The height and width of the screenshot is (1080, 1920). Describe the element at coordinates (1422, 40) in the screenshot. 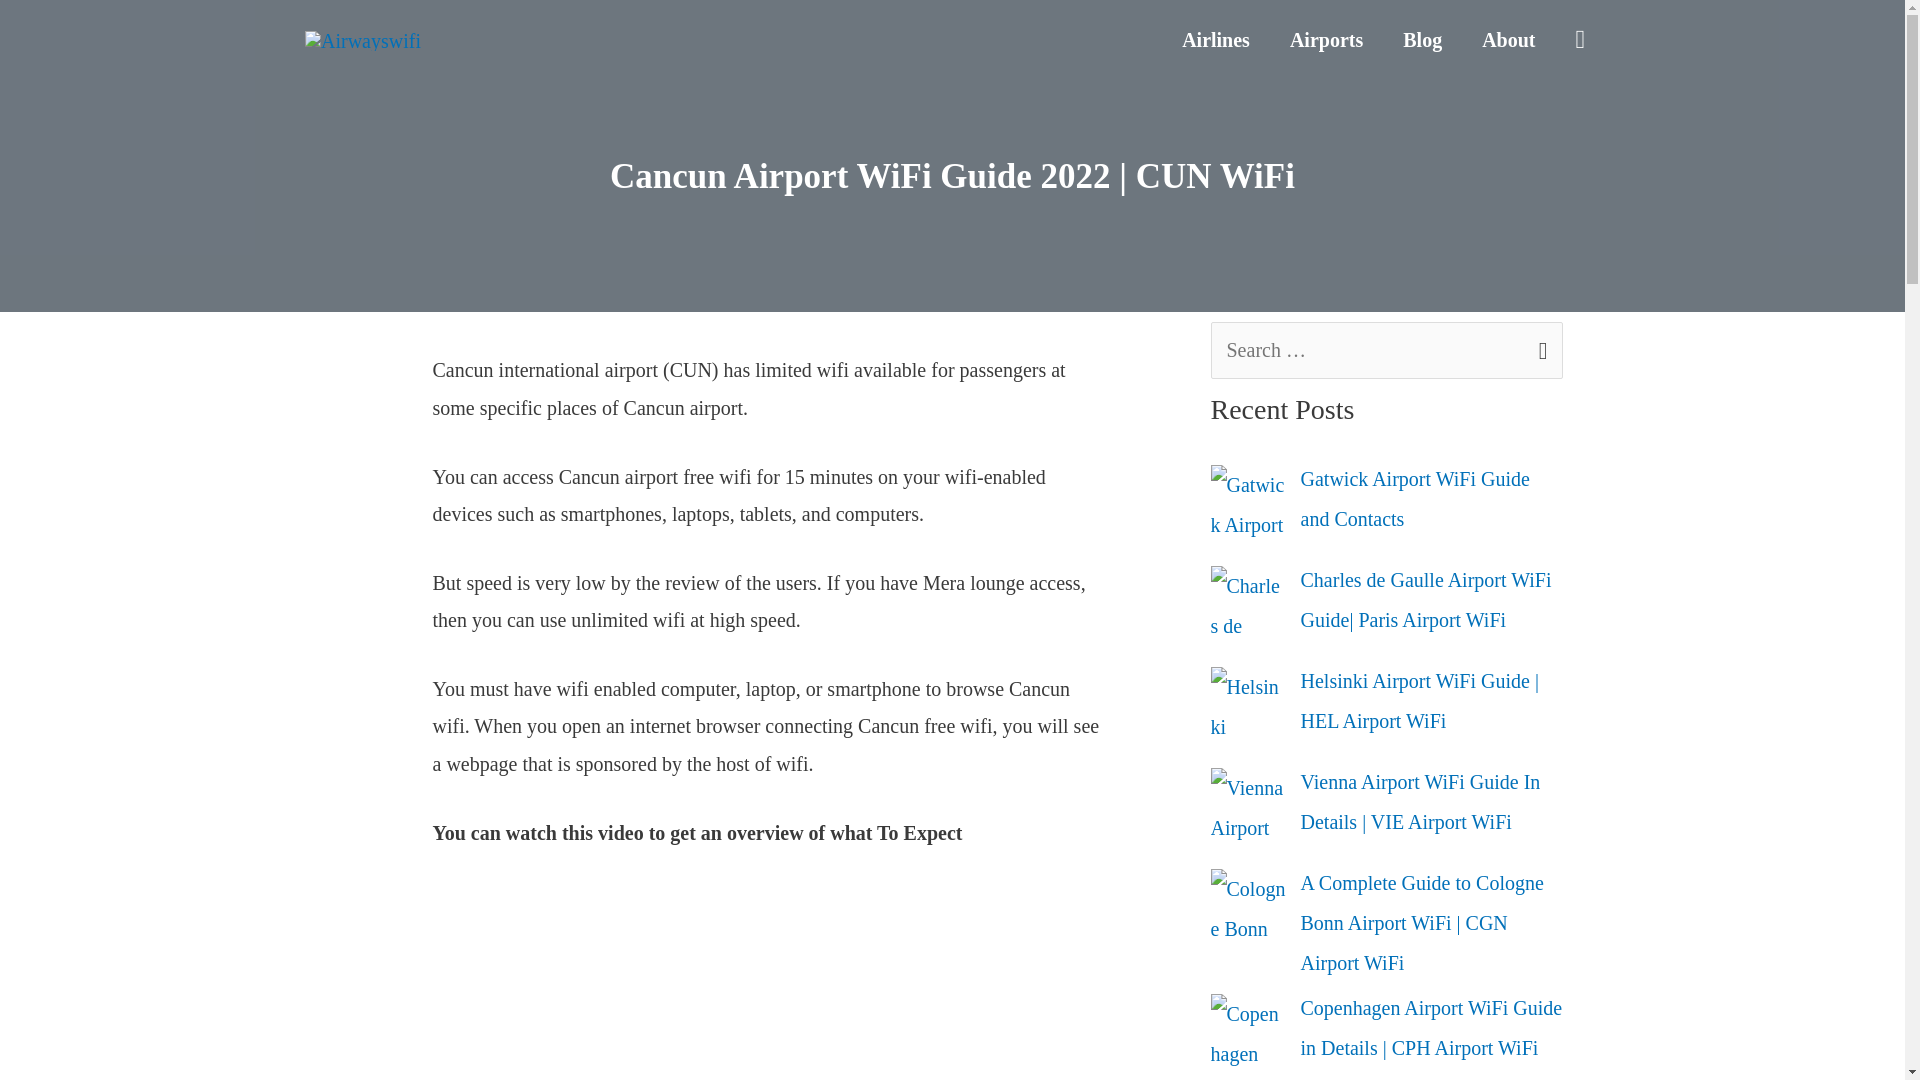

I see `Blog` at that location.